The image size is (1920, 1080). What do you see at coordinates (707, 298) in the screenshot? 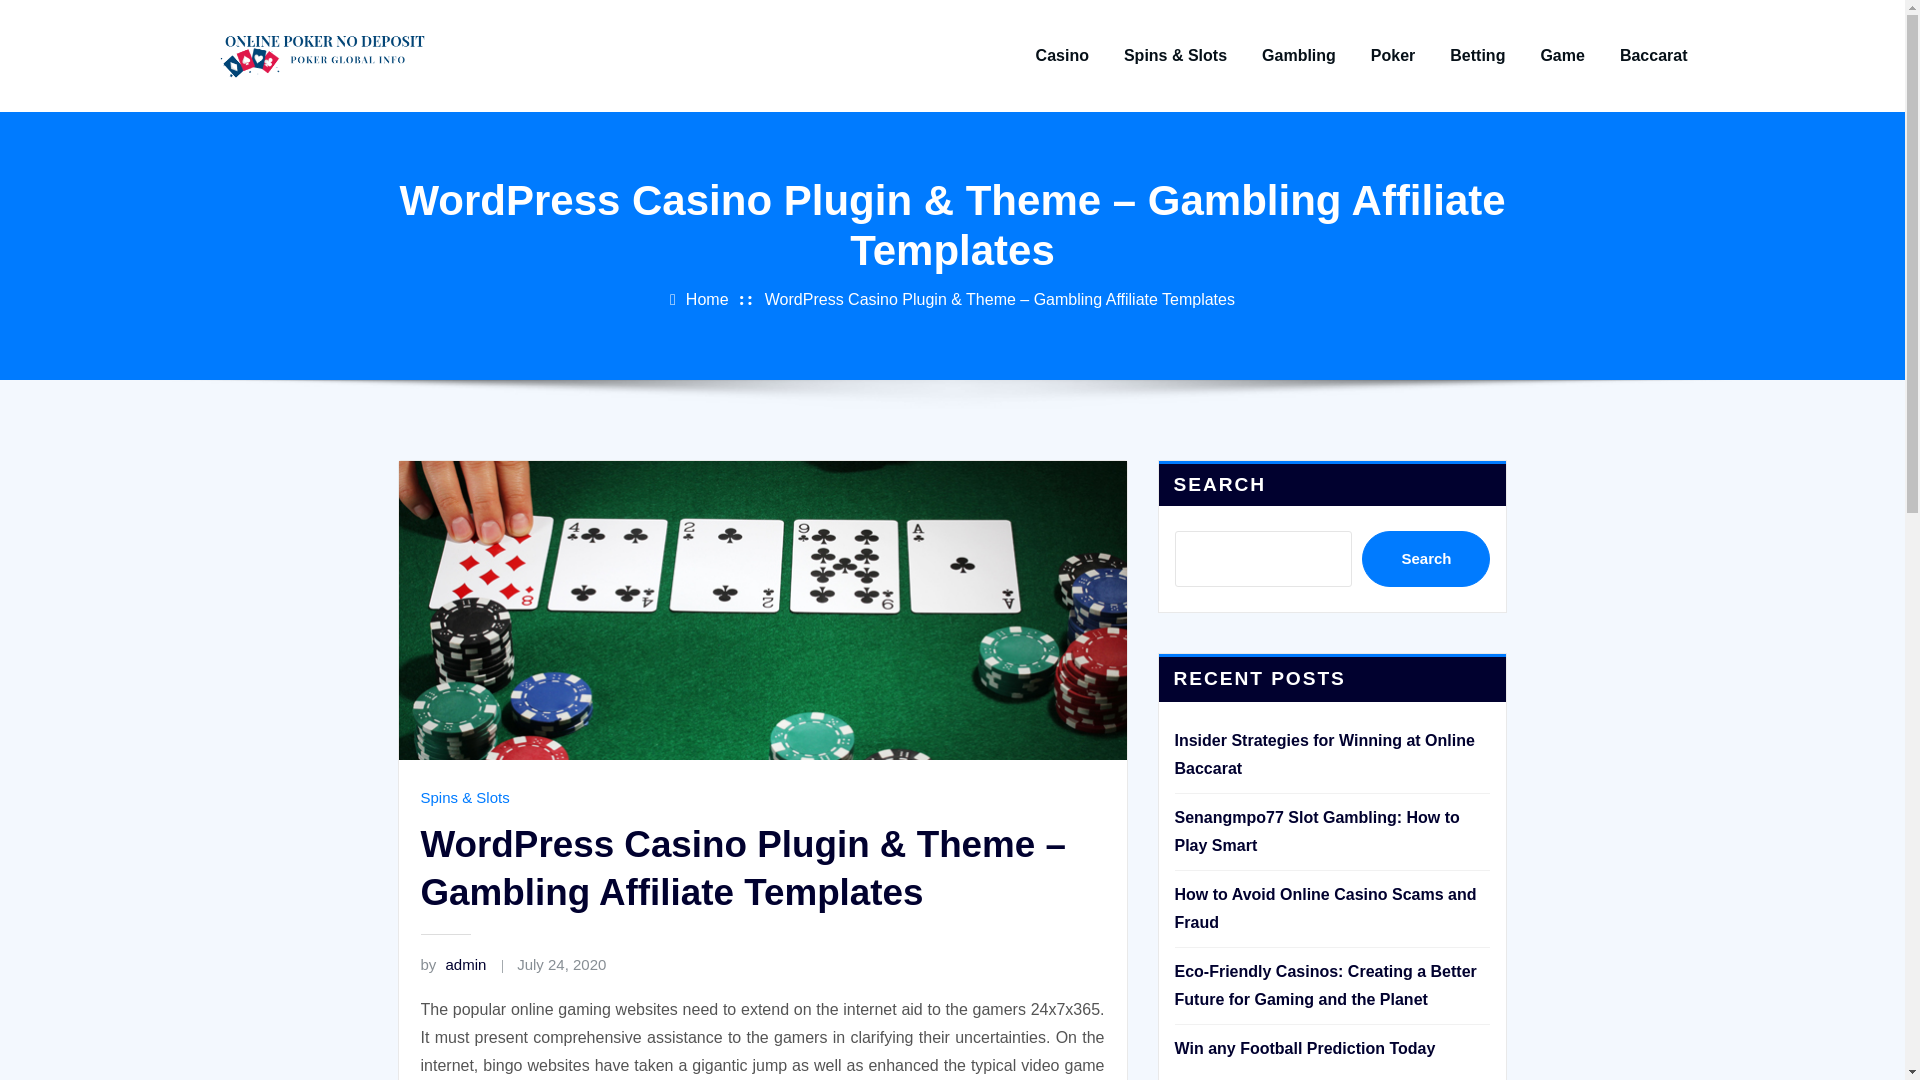
I see `Home` at bounding box center [707, 298].